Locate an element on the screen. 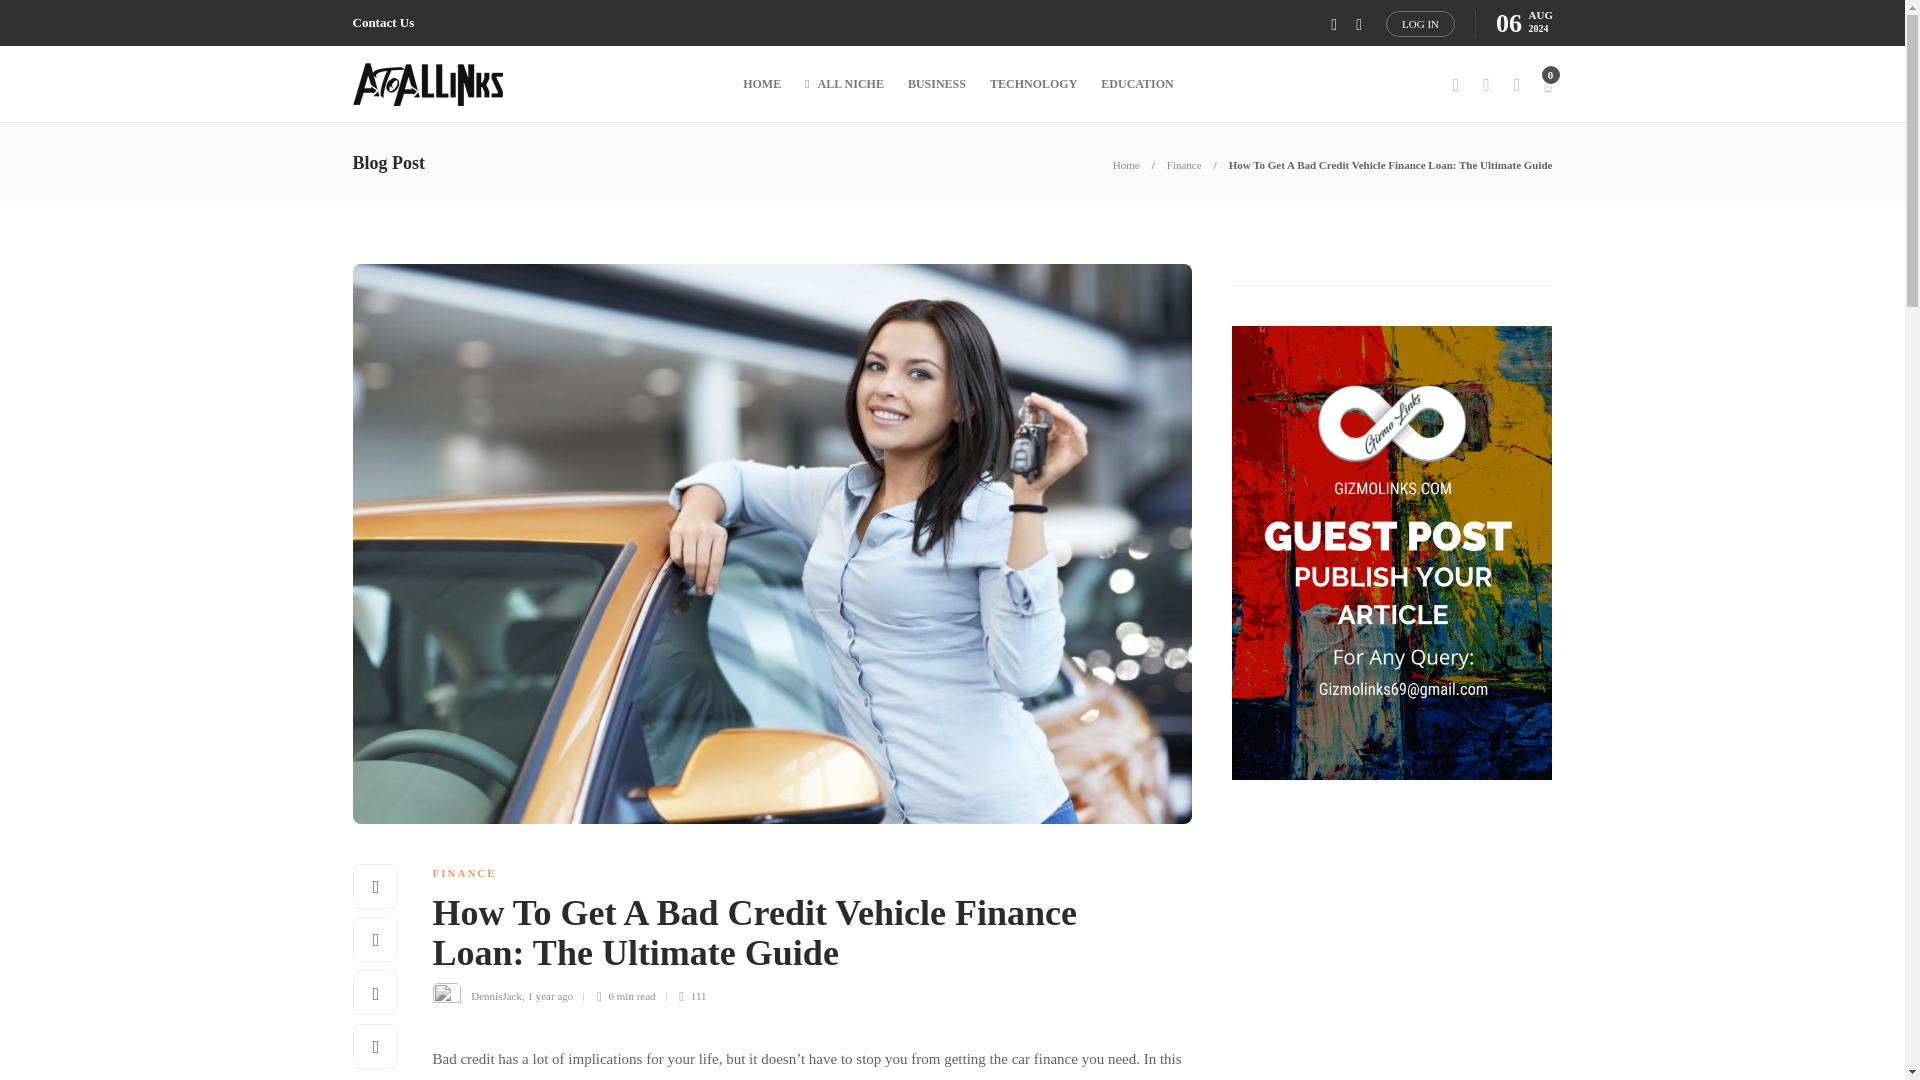  ALL NICHE is located at coordinates (844, 84).